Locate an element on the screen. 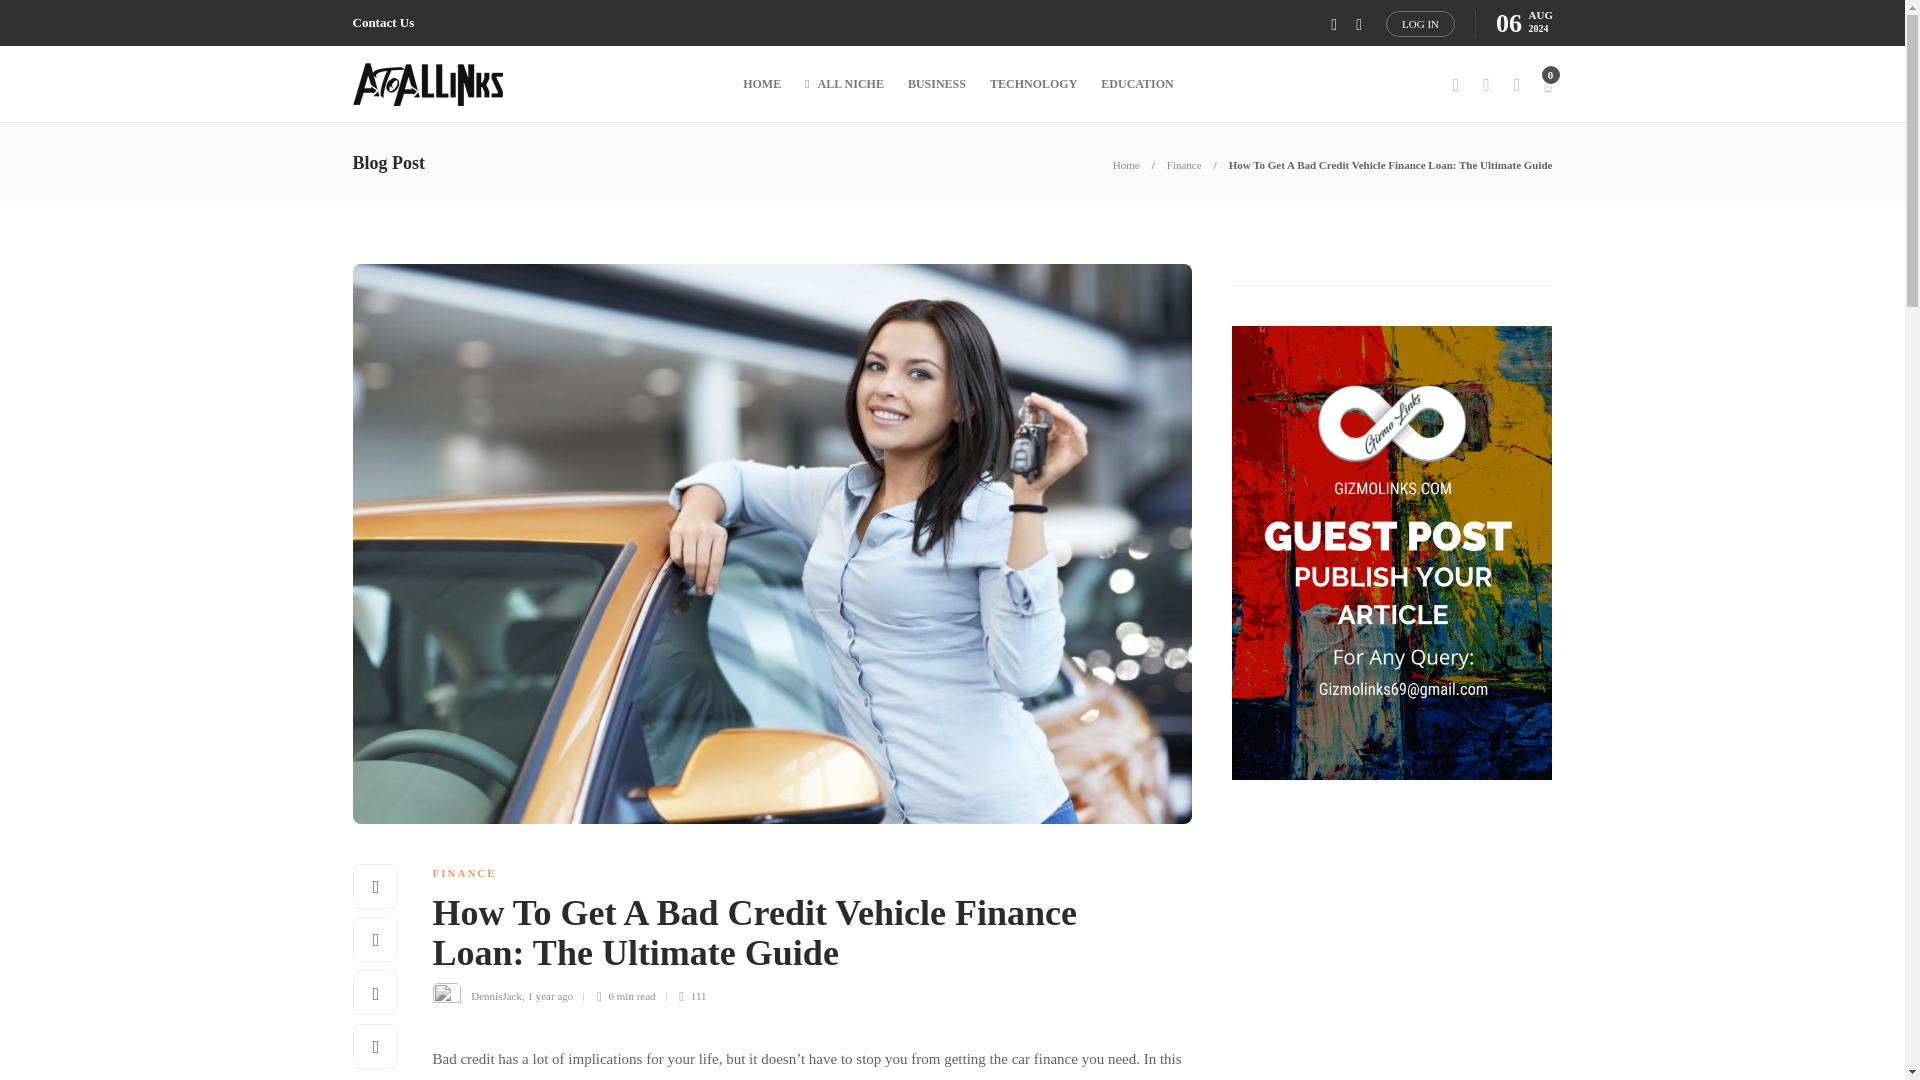  ALL NICHE is located at coordinates (844, 84).